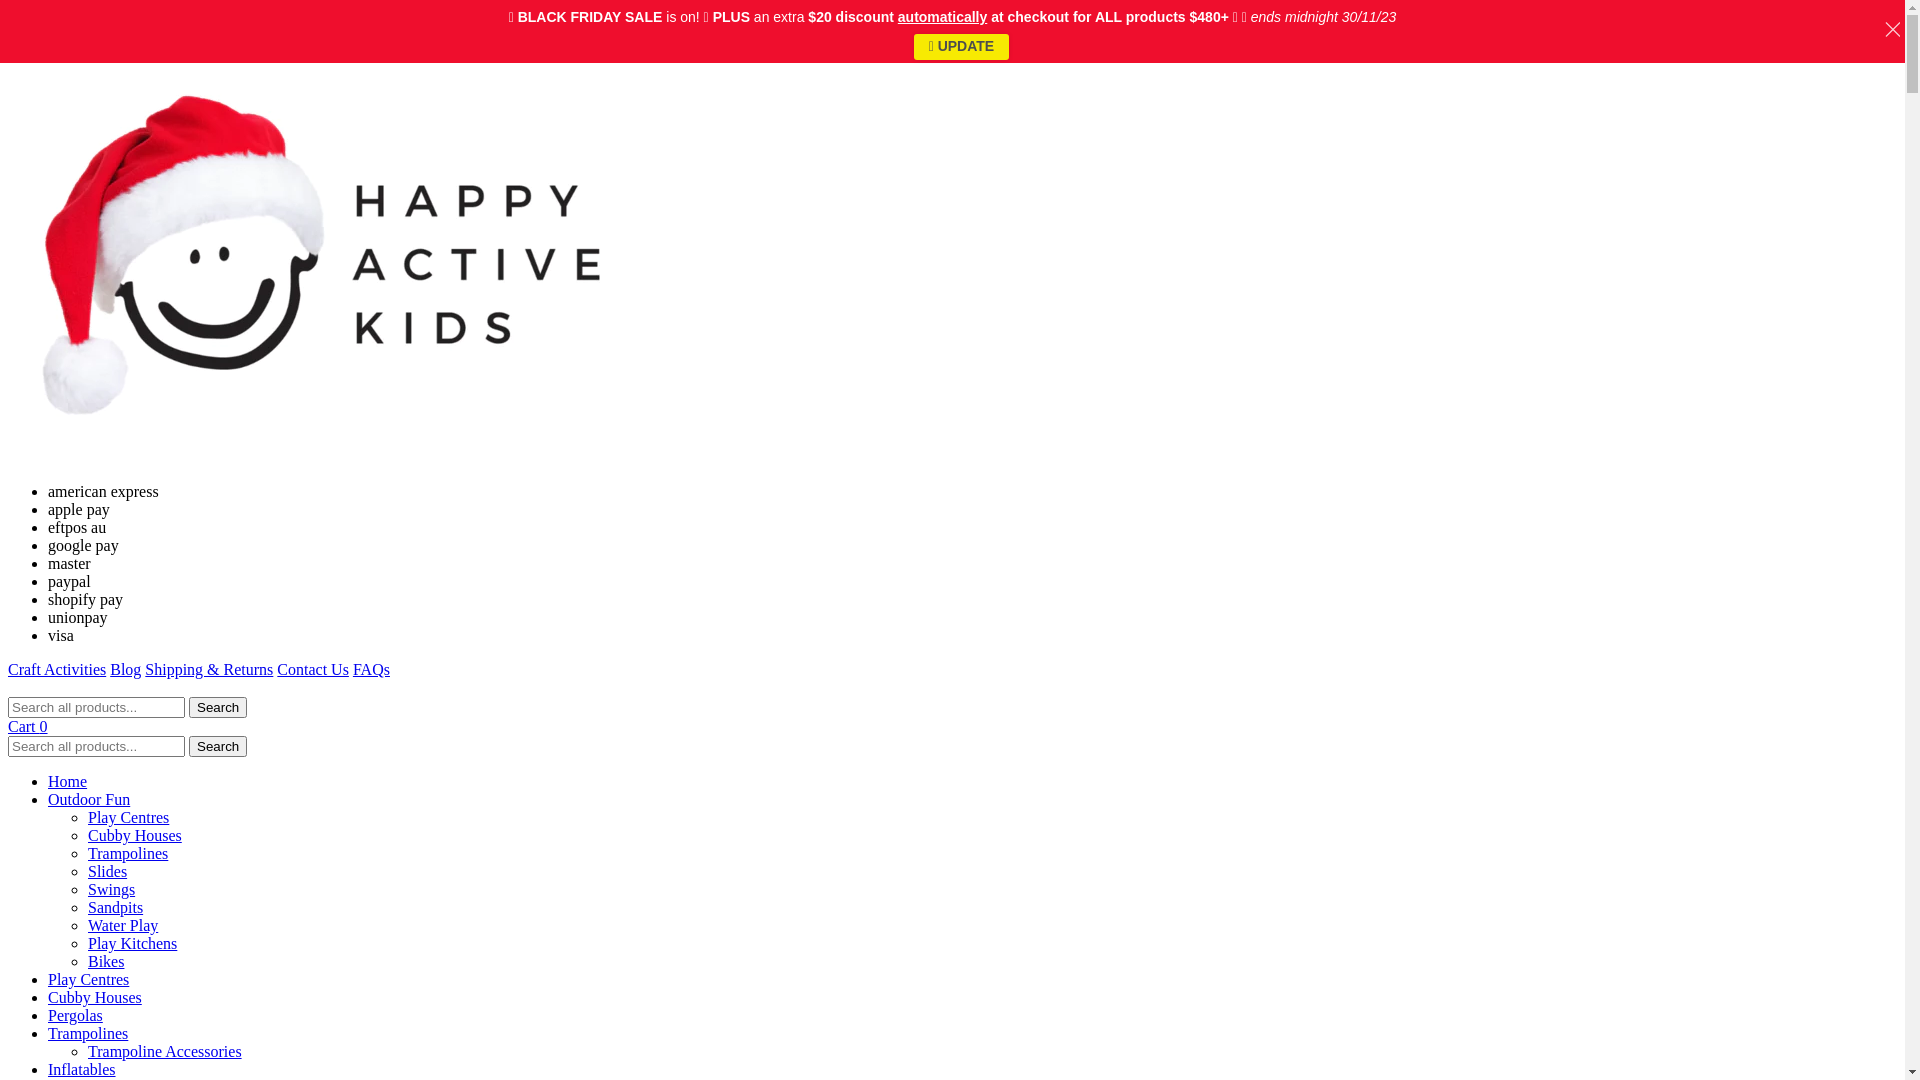  Describe the element at coordinates (116, 908) in the screenshot. I see `Sandpits` at that location.